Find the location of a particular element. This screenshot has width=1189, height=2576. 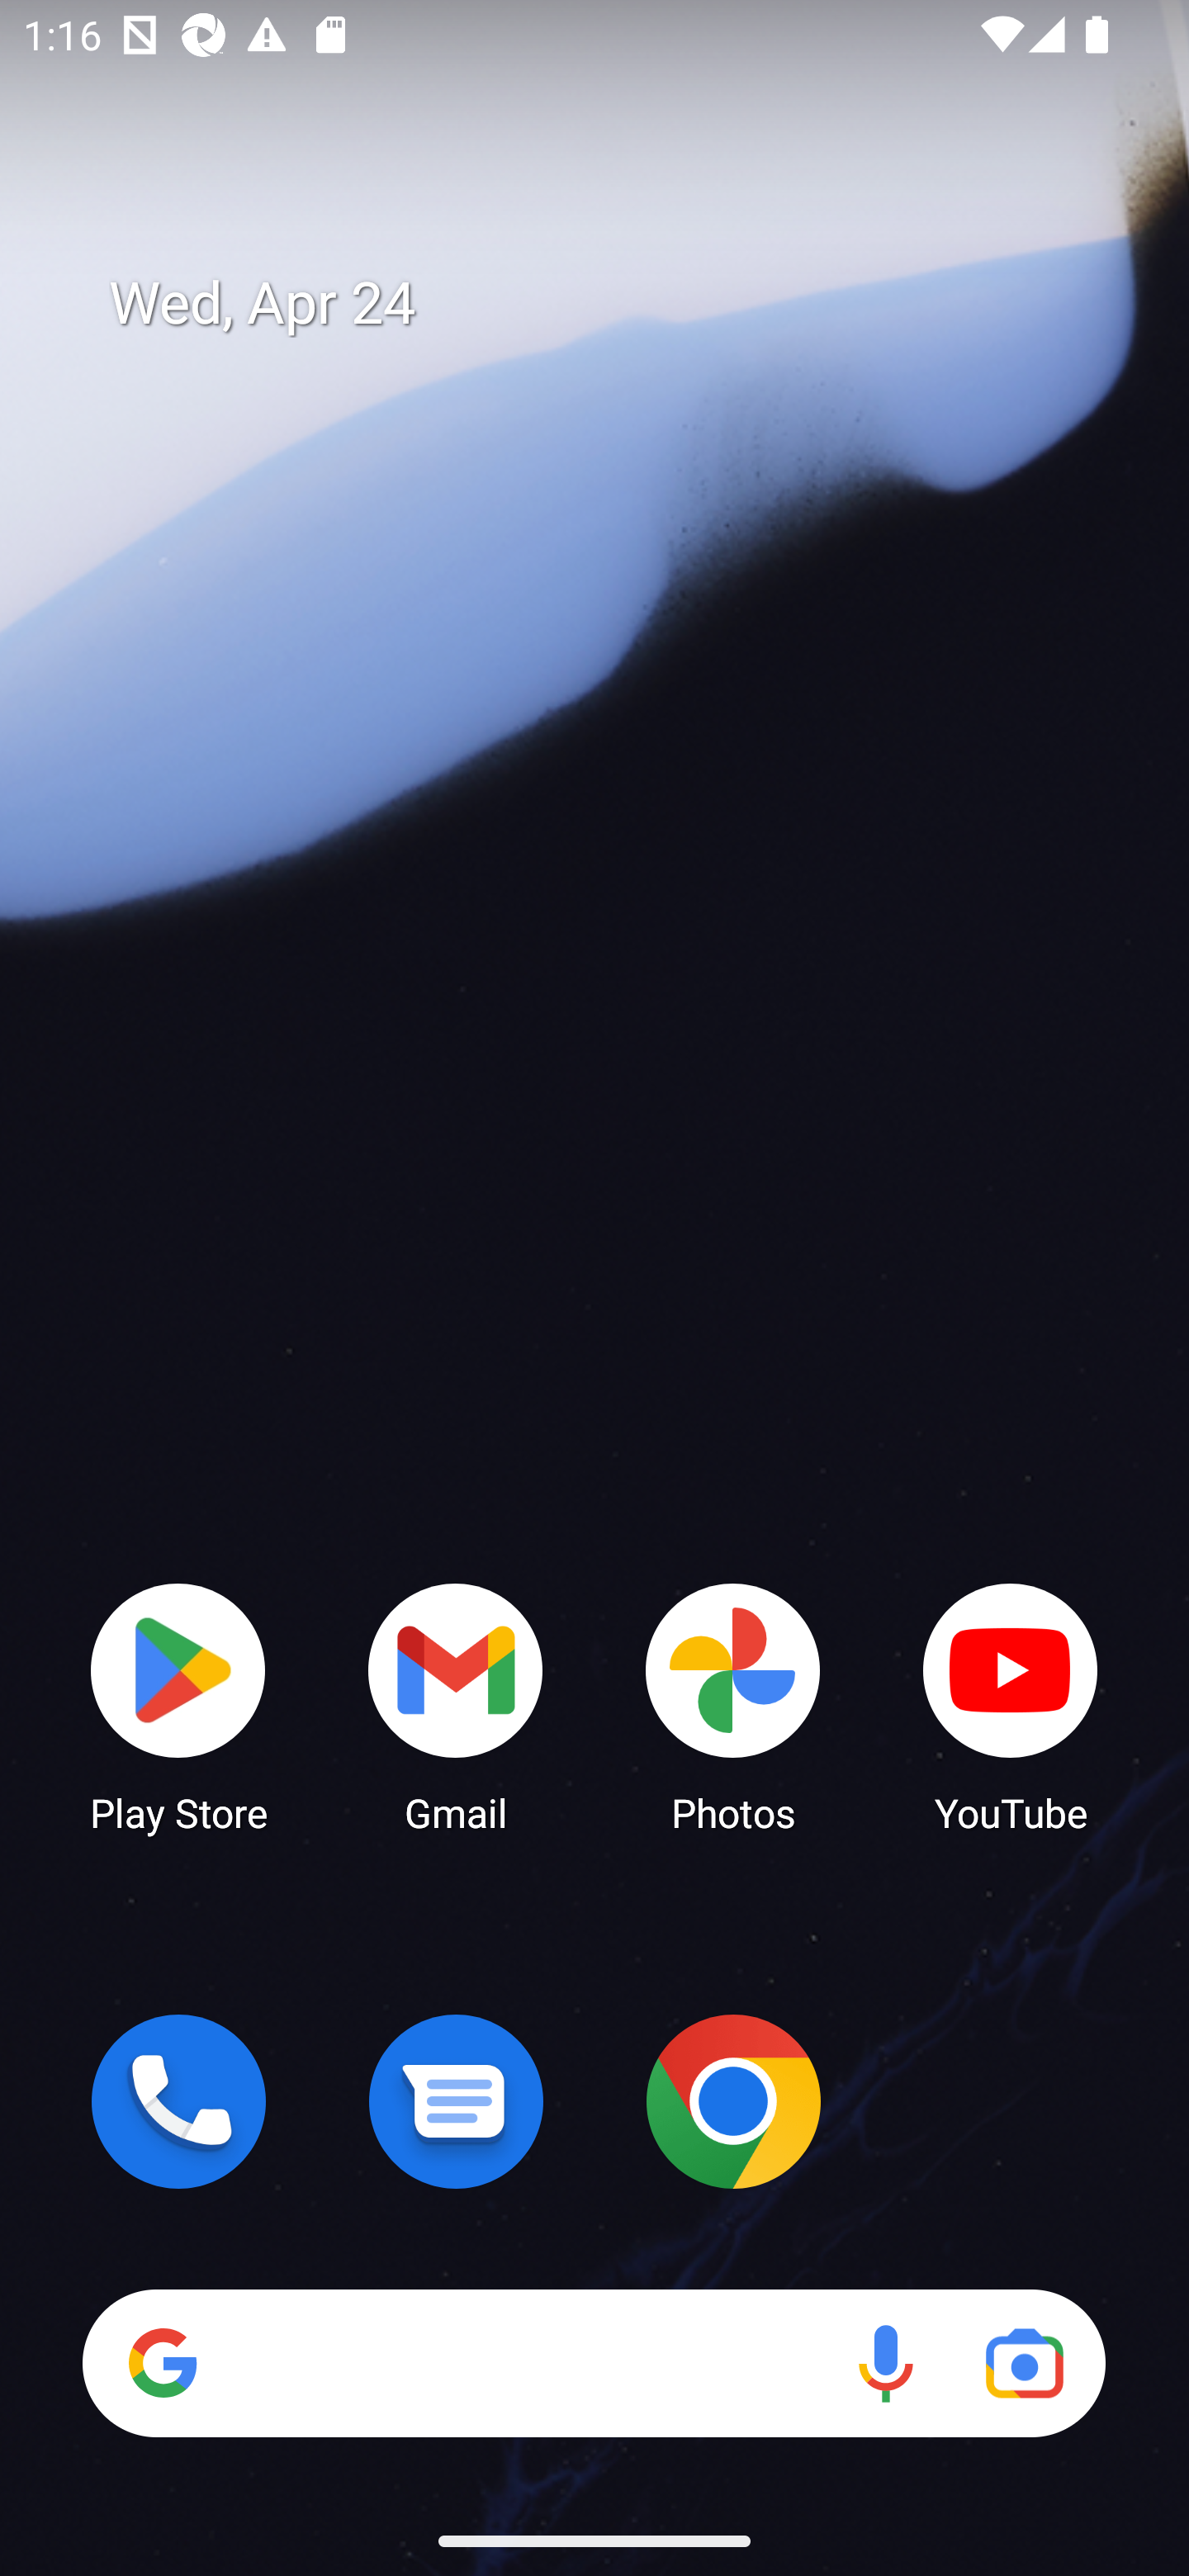

Search Voice search Google Lens is located at coordinates (594, 2363).